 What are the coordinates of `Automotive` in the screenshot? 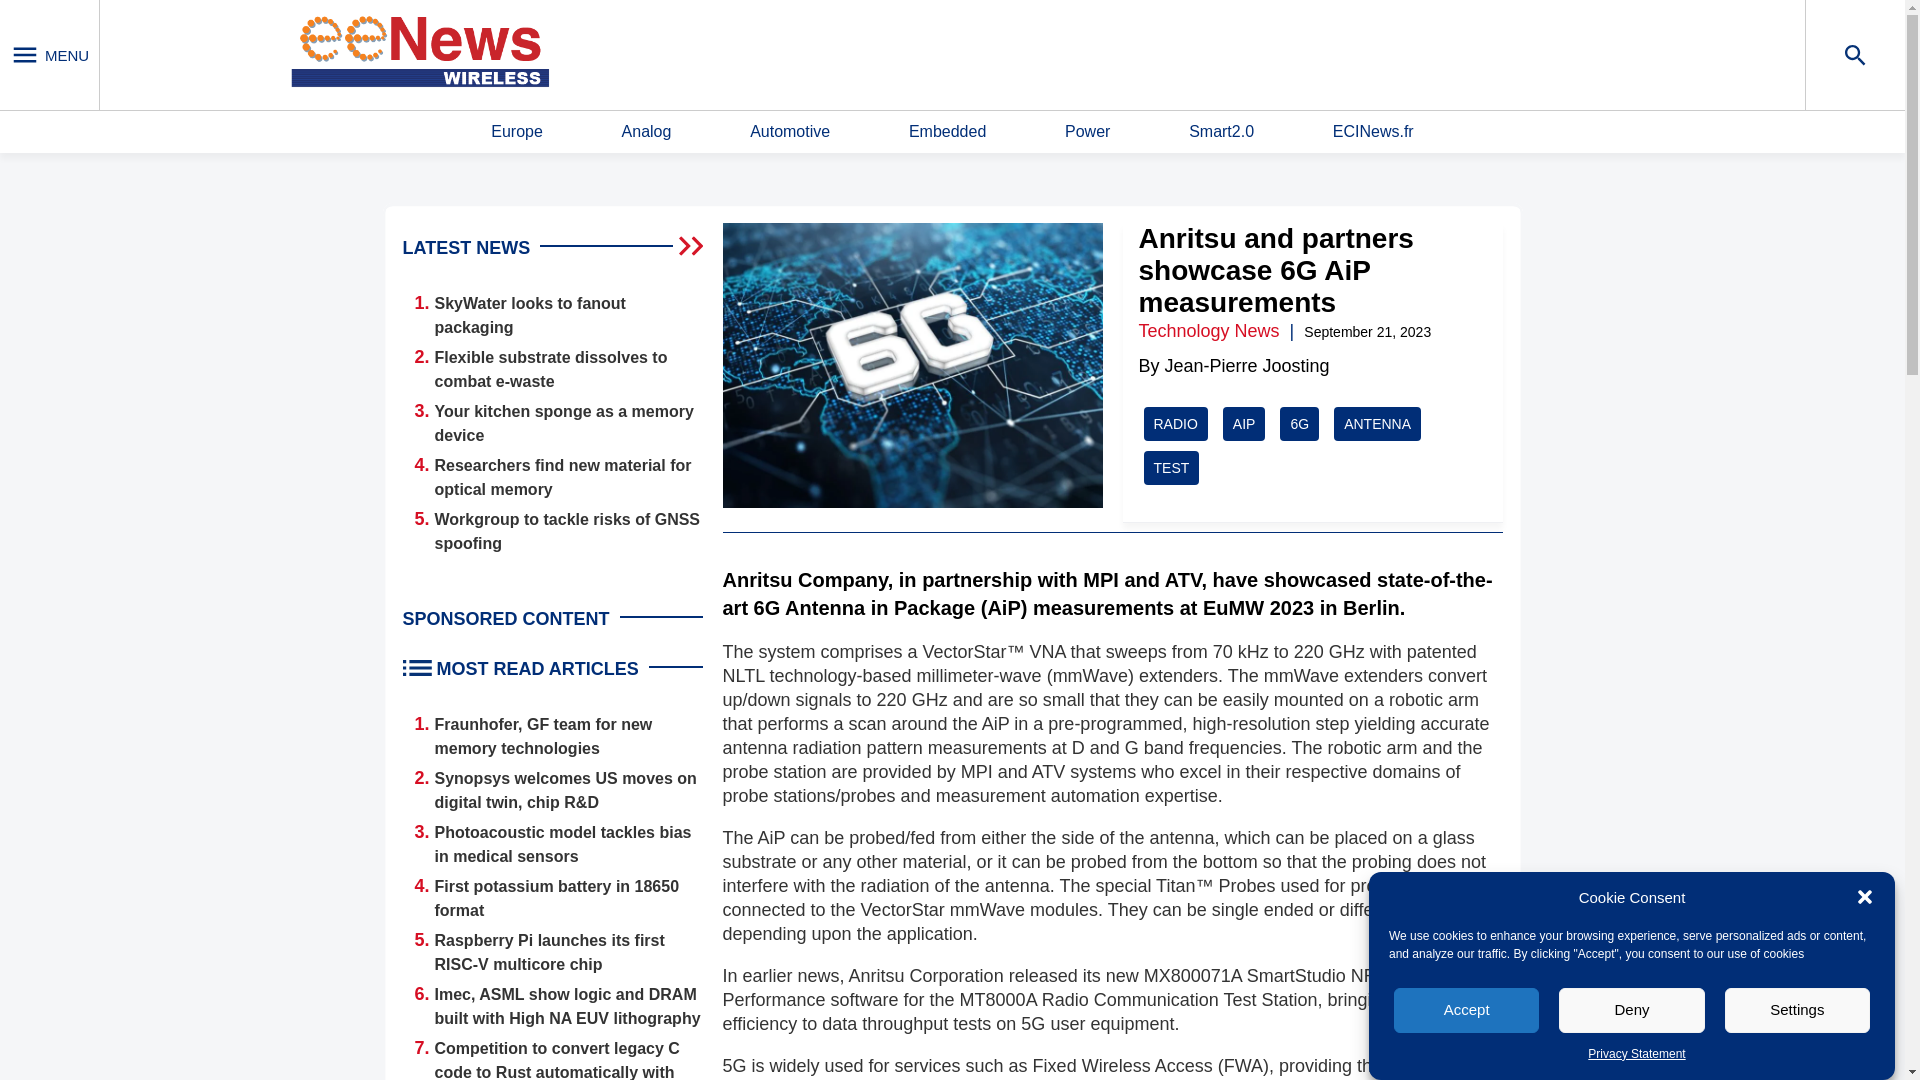 It's located at (790, 132).